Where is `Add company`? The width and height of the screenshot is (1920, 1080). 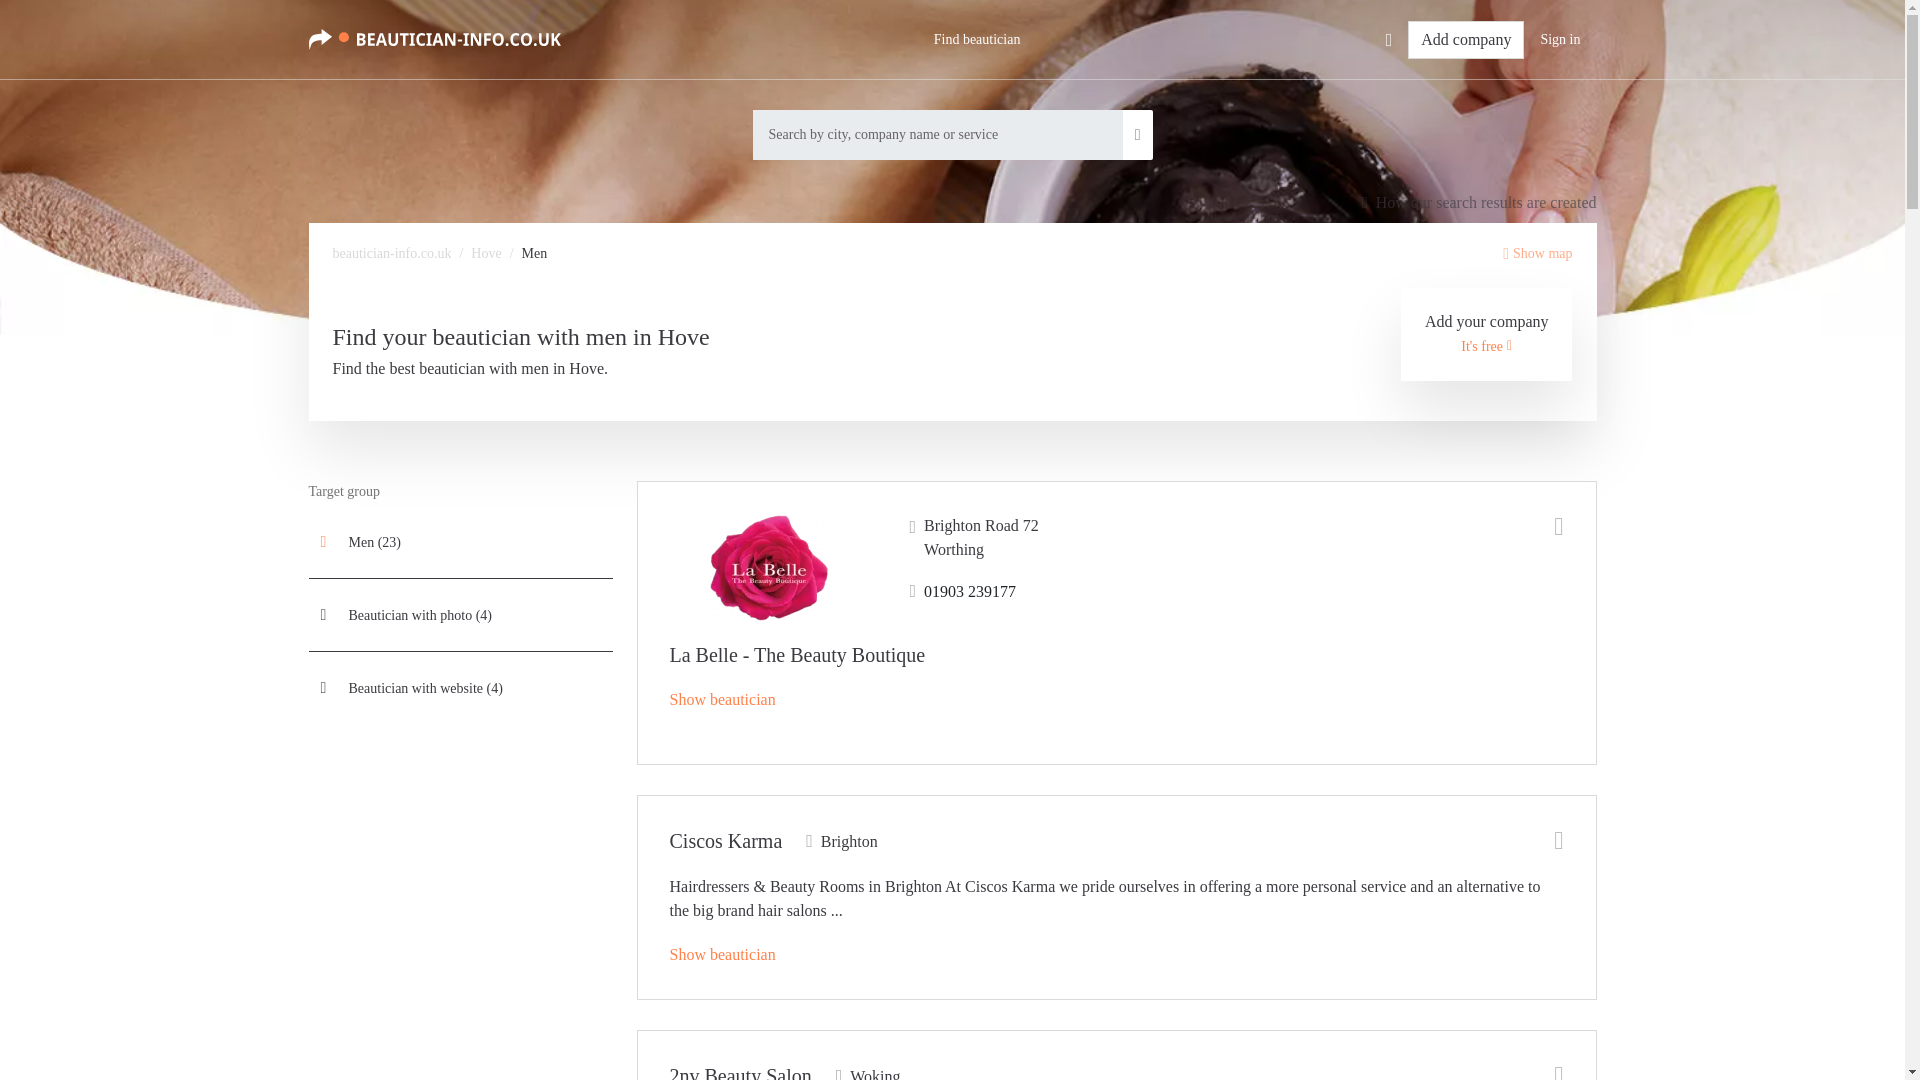
Add company is located at coordinates (1466, 39).